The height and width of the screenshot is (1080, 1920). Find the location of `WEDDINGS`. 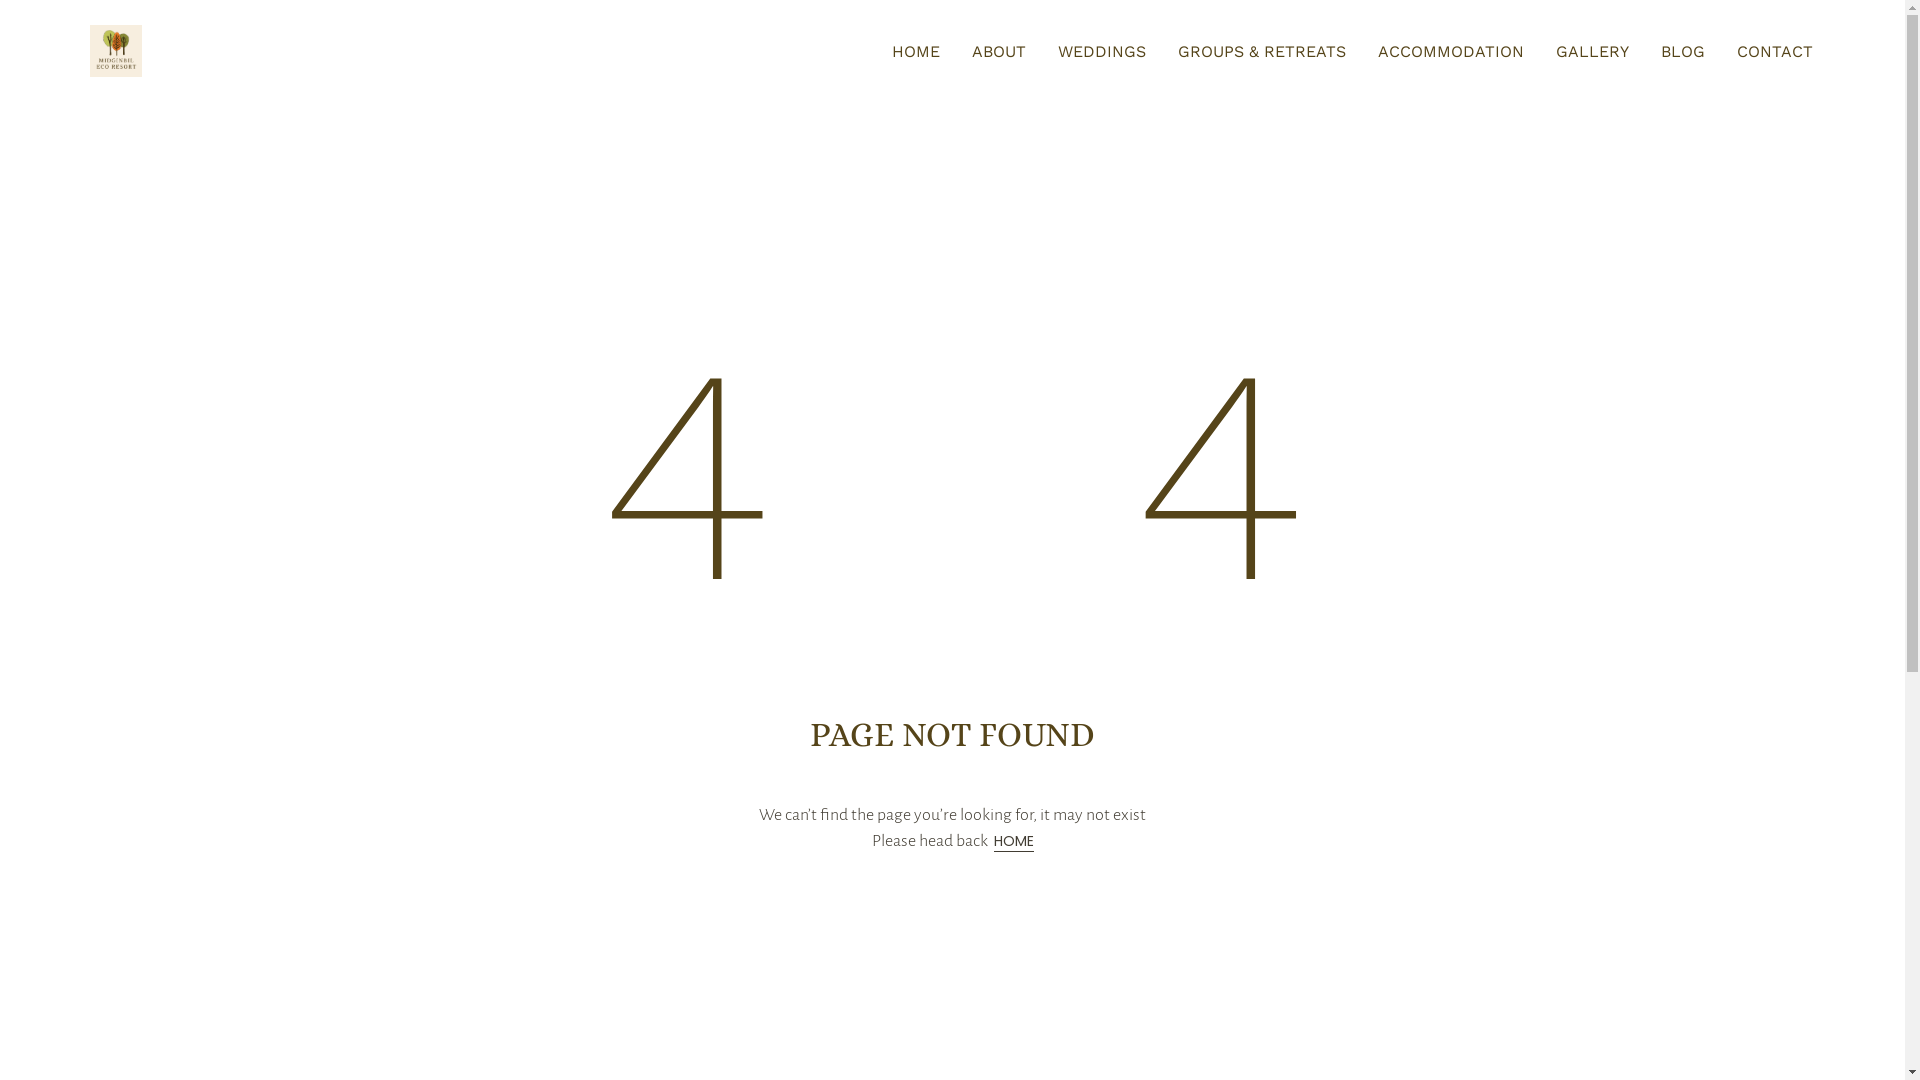

WEDDINGS is located at coordinates (1102, 52).